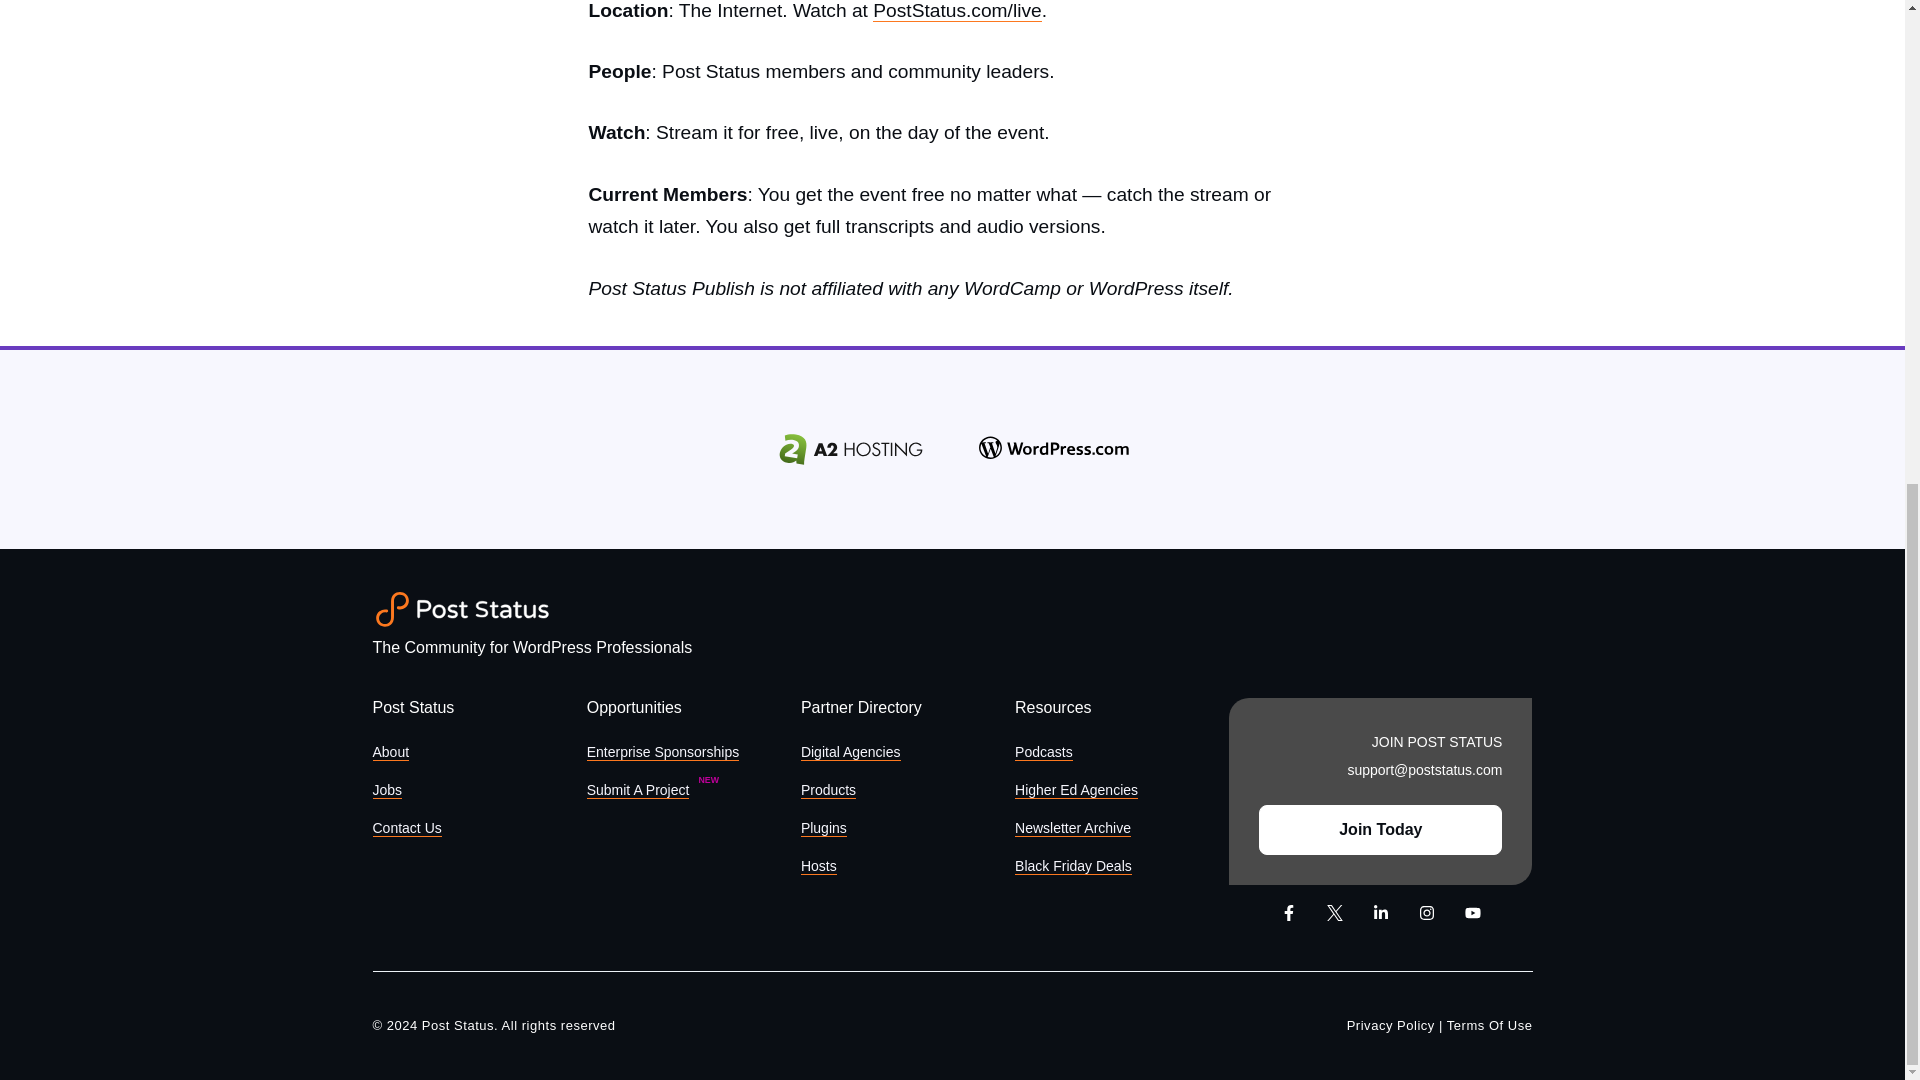  What do you see at coordinates (850, 752) in the screenshot?
I see `Digital Agencies` at bounding box center [850, 752].